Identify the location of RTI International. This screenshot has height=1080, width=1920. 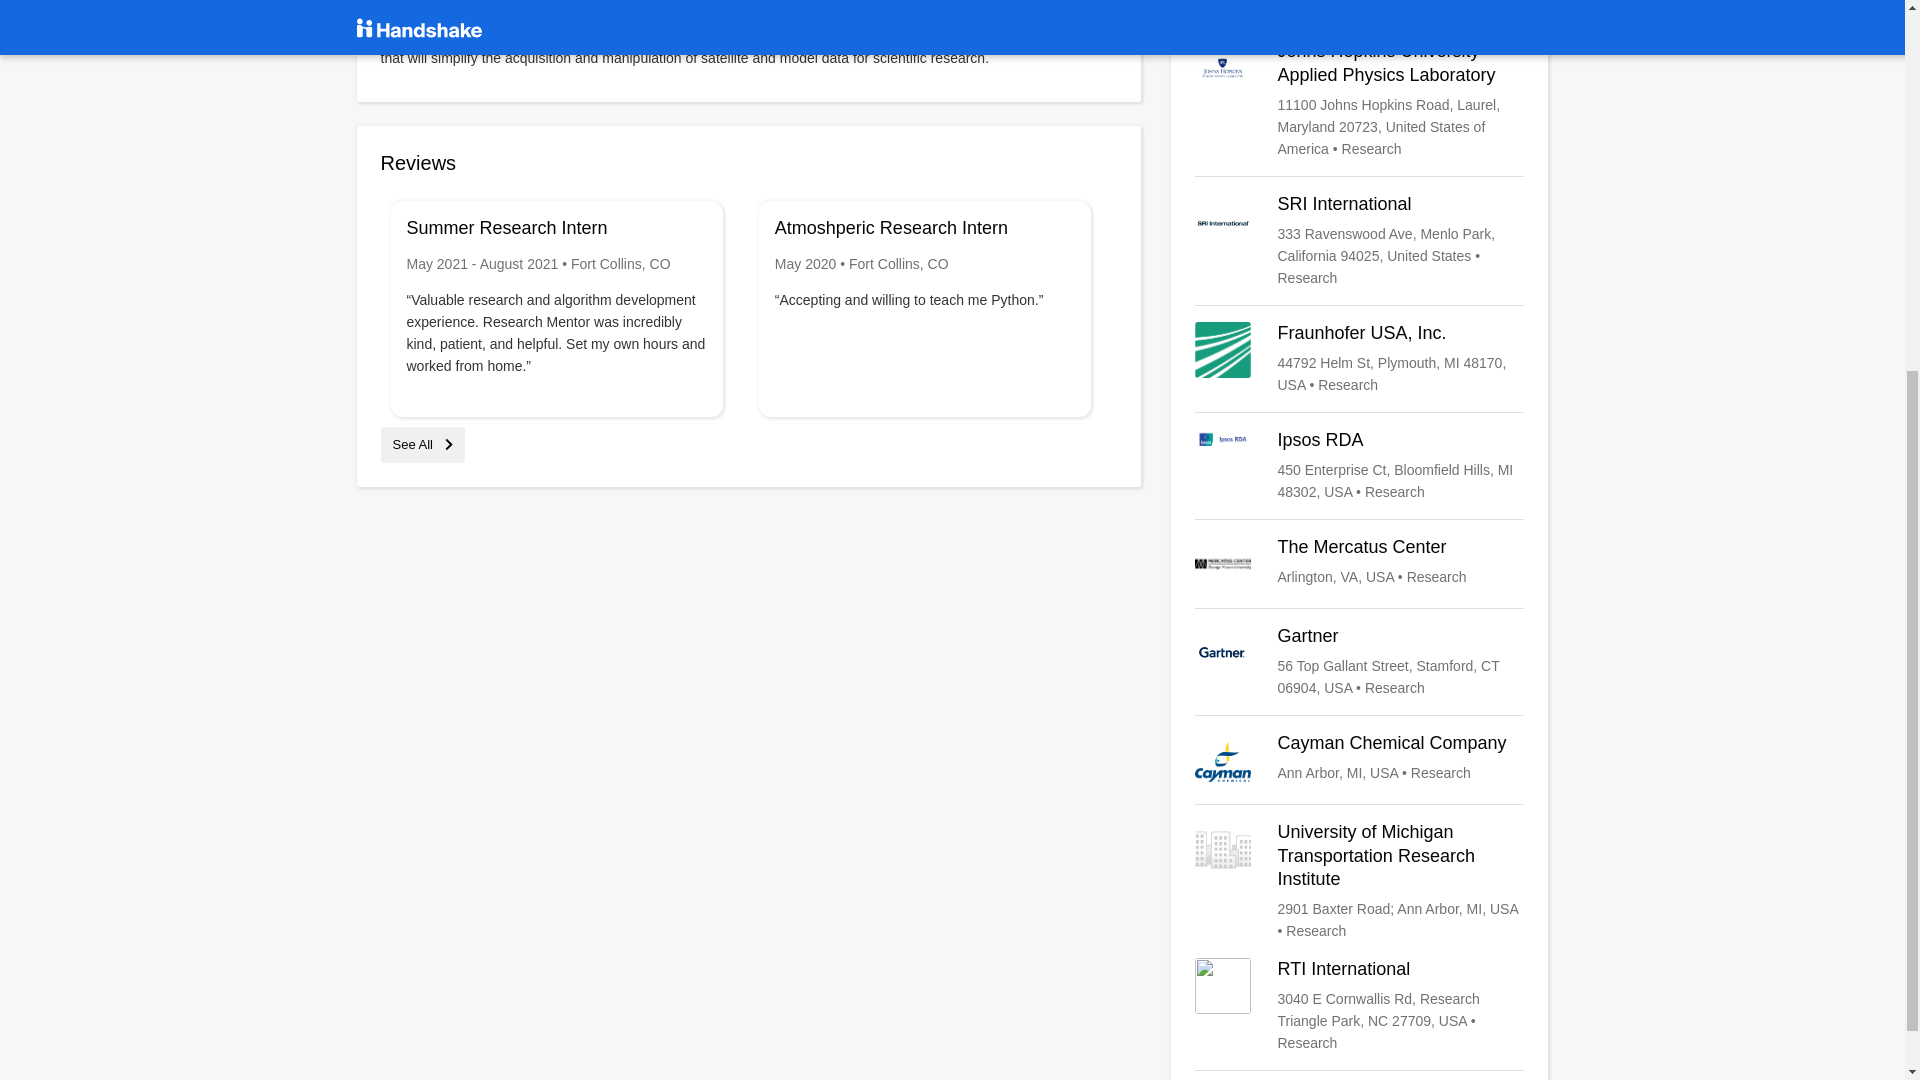
(1359, 1006).